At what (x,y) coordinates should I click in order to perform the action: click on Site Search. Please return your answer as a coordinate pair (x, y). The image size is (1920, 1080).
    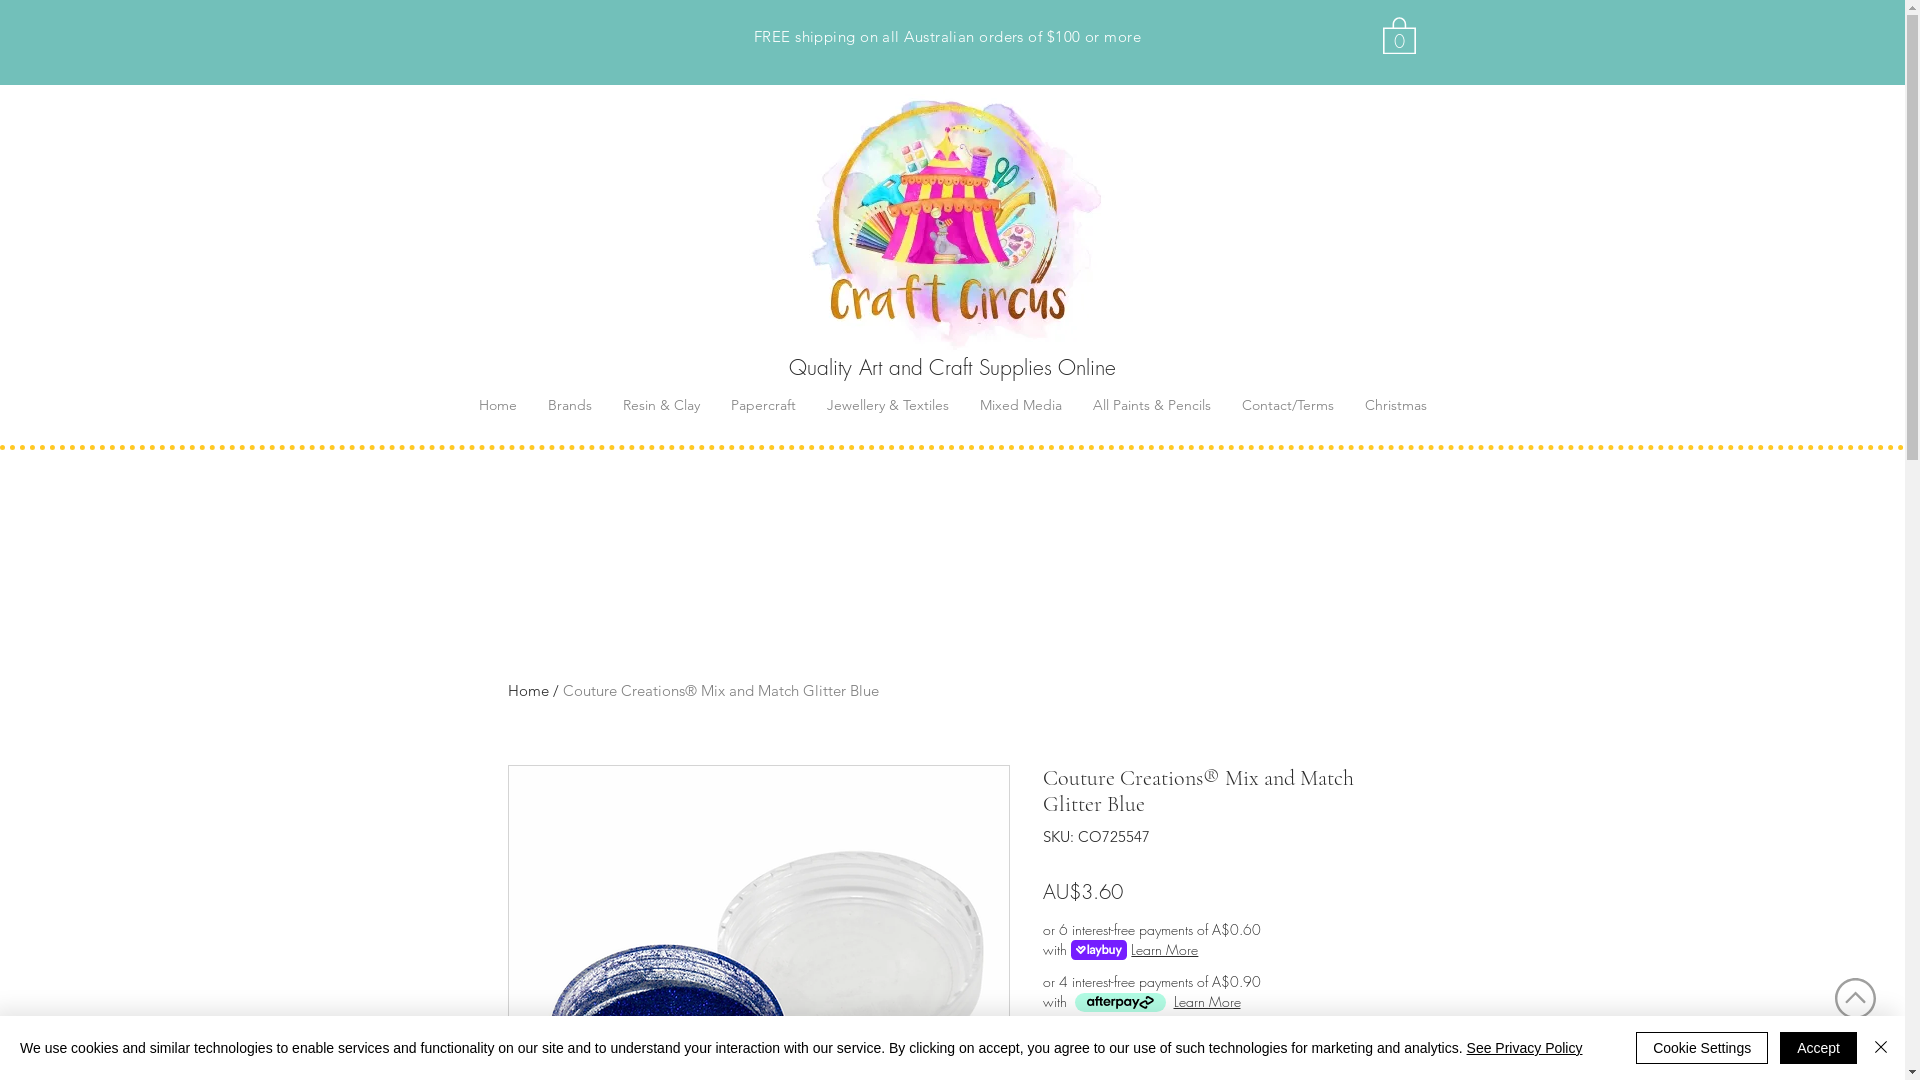
    Looking at the image, I should click on (576, 40).